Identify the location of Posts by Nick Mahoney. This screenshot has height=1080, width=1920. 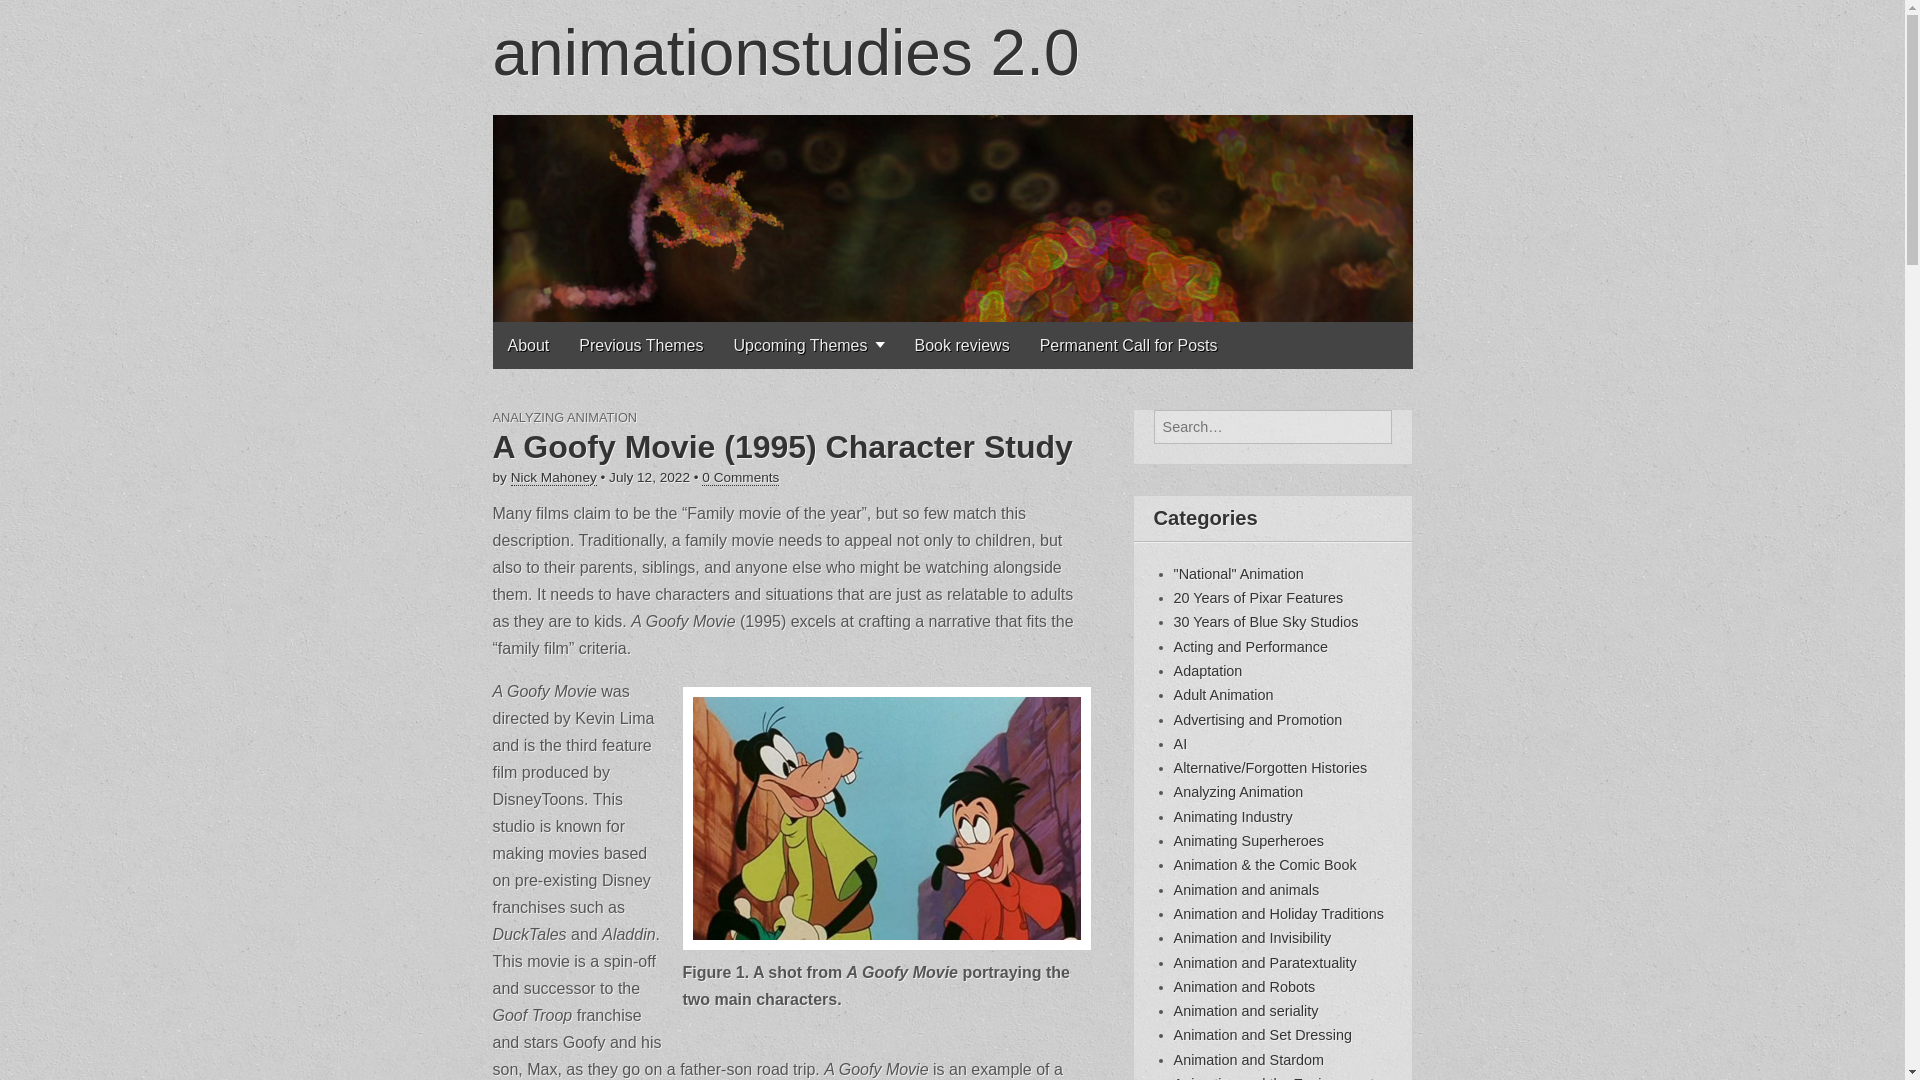
(554, 478).